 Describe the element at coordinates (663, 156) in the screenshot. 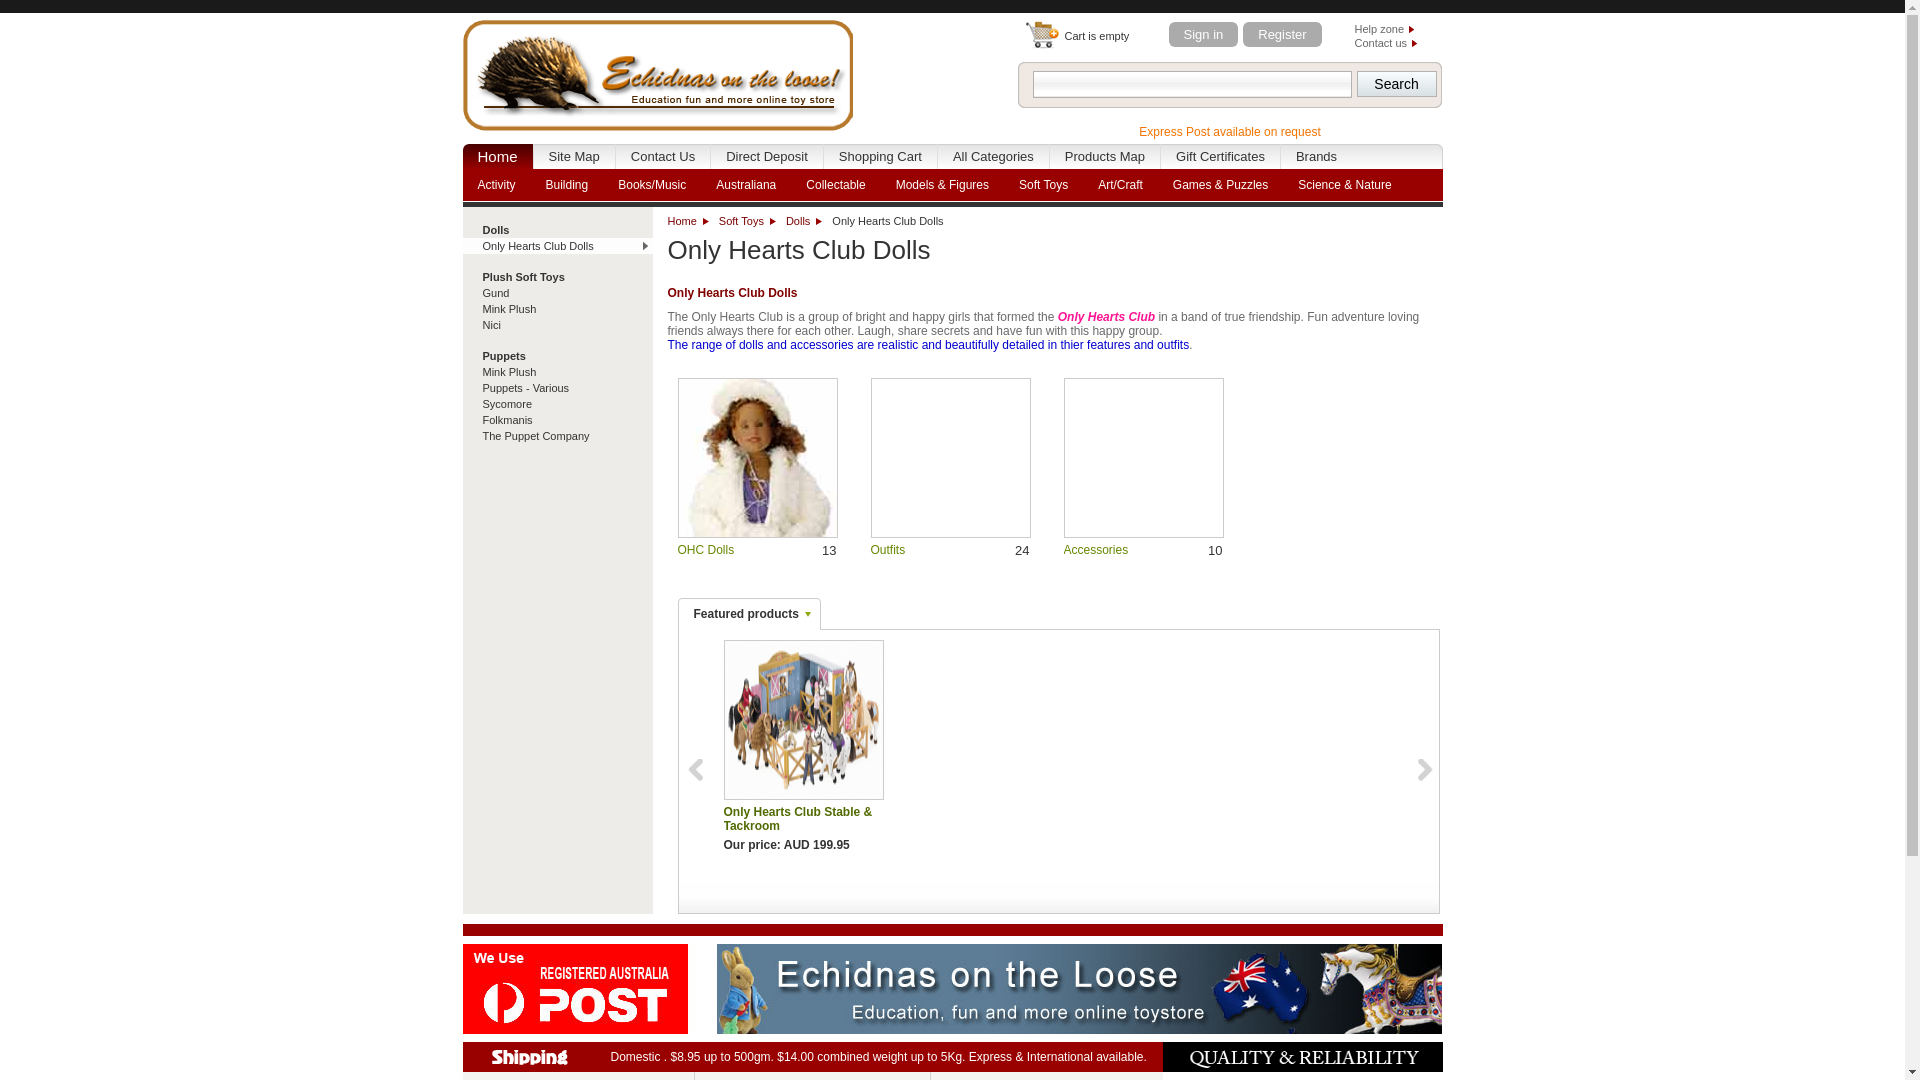

I see `Contact Us` at that location.